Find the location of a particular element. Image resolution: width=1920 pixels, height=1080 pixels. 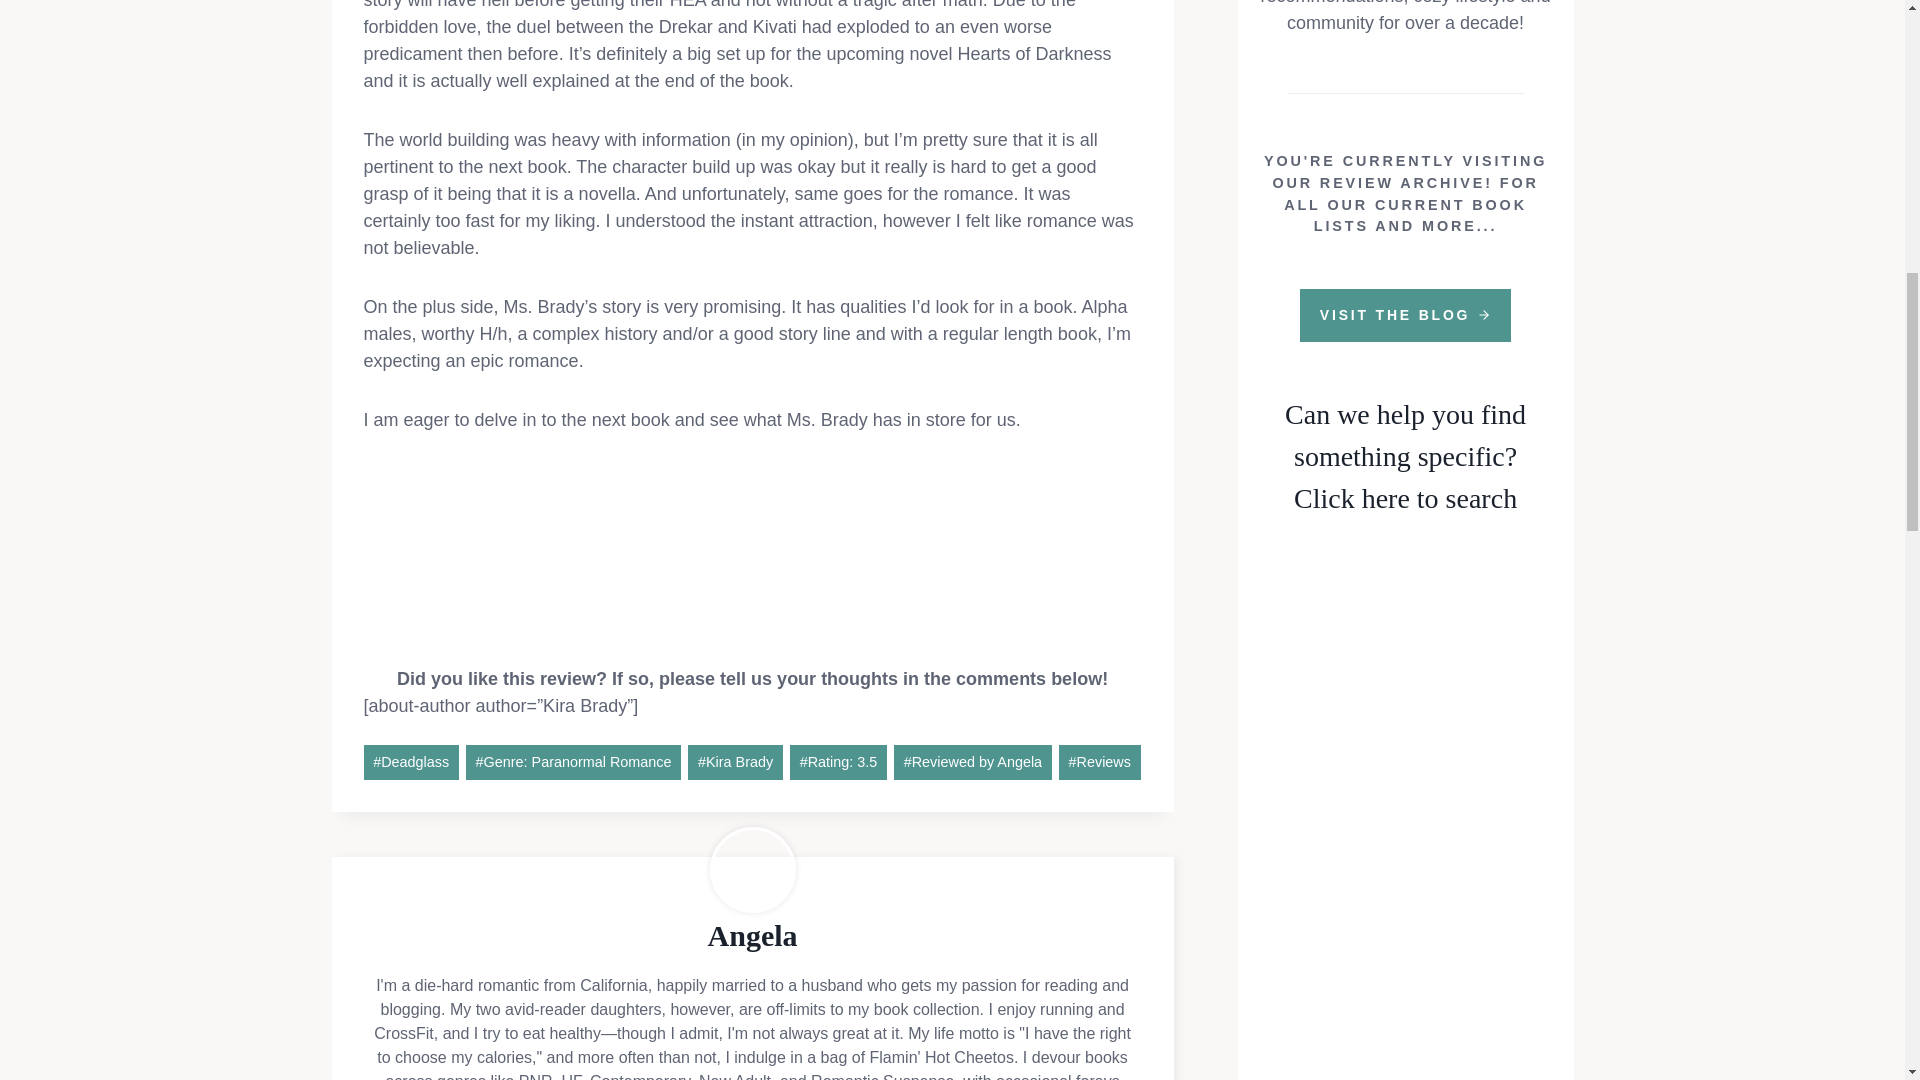

Kira Brady is located at coordinates (734, 762).